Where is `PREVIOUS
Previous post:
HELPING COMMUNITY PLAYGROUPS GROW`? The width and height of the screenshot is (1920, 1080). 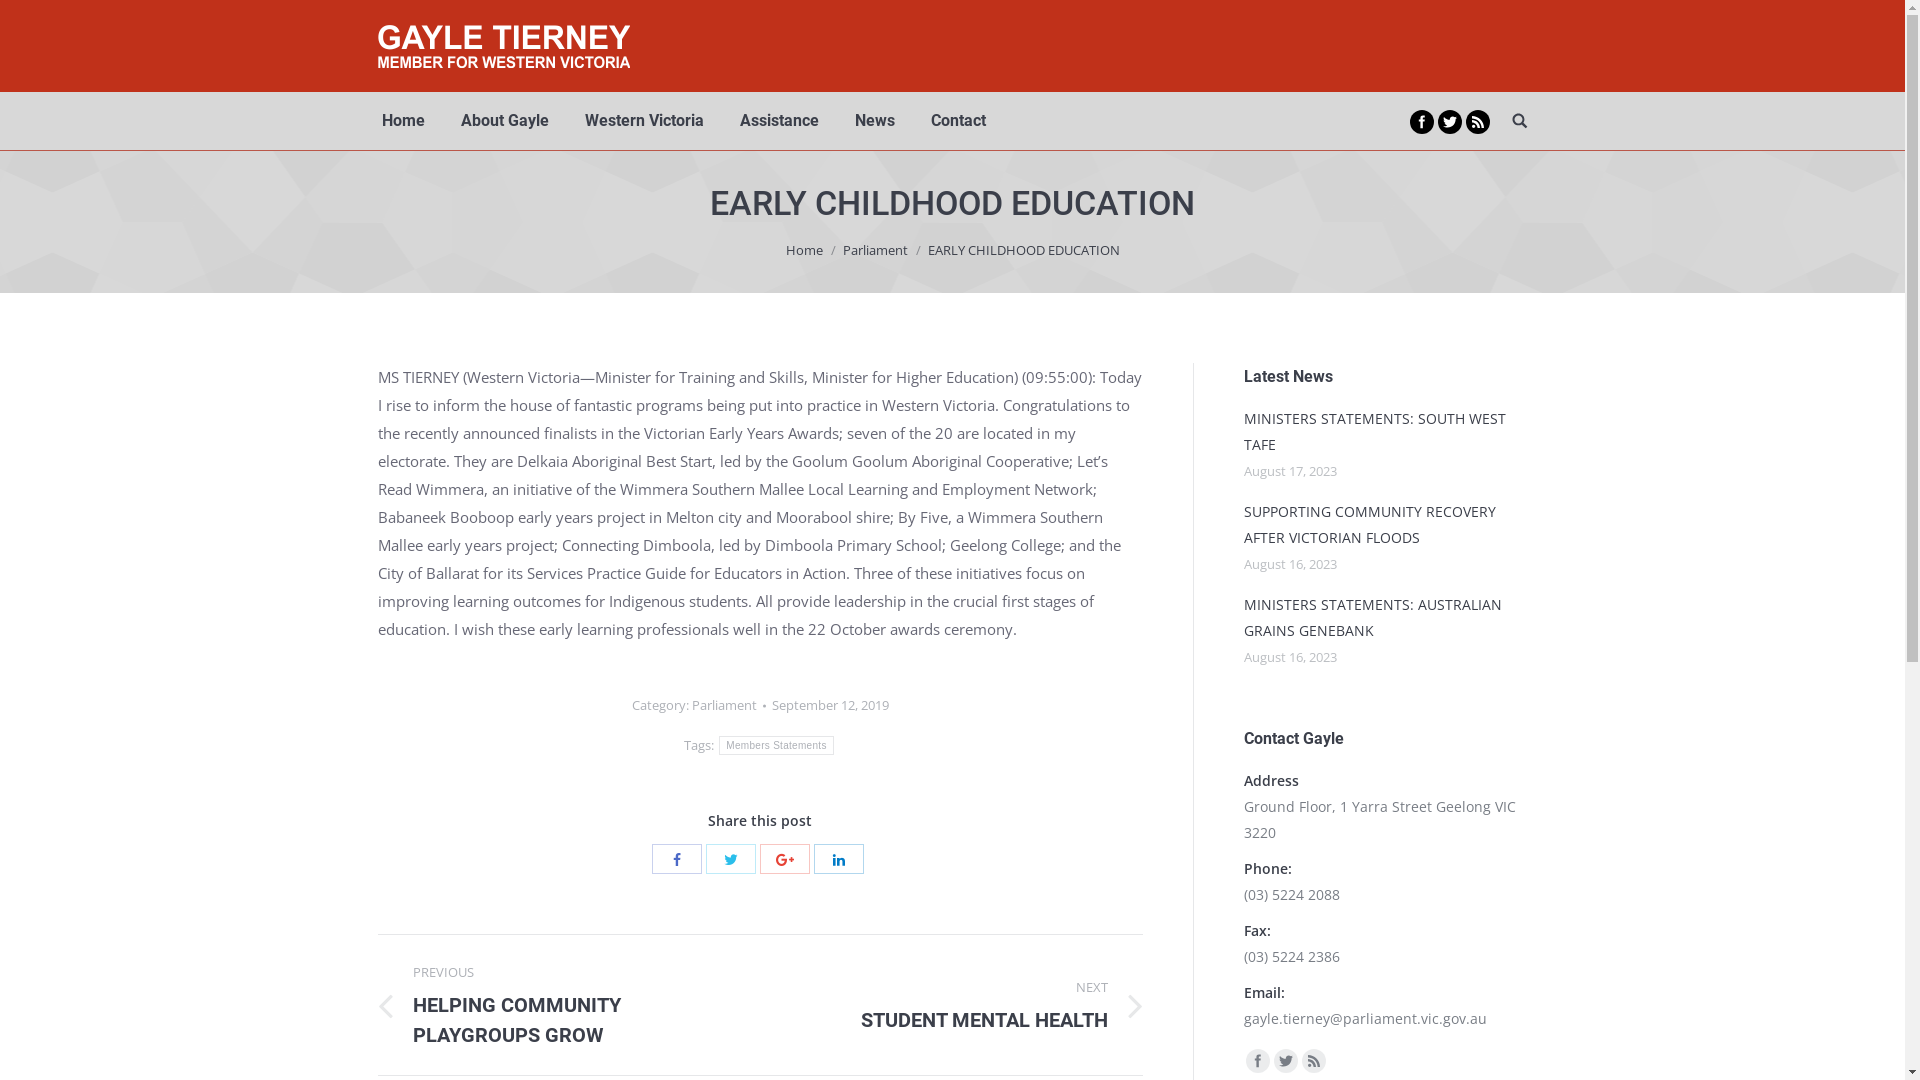
PREVIOUS
Previous post:
HELPING COMMUNITY PLAYGROUPS GROW is located at coordinates (554, 1005).